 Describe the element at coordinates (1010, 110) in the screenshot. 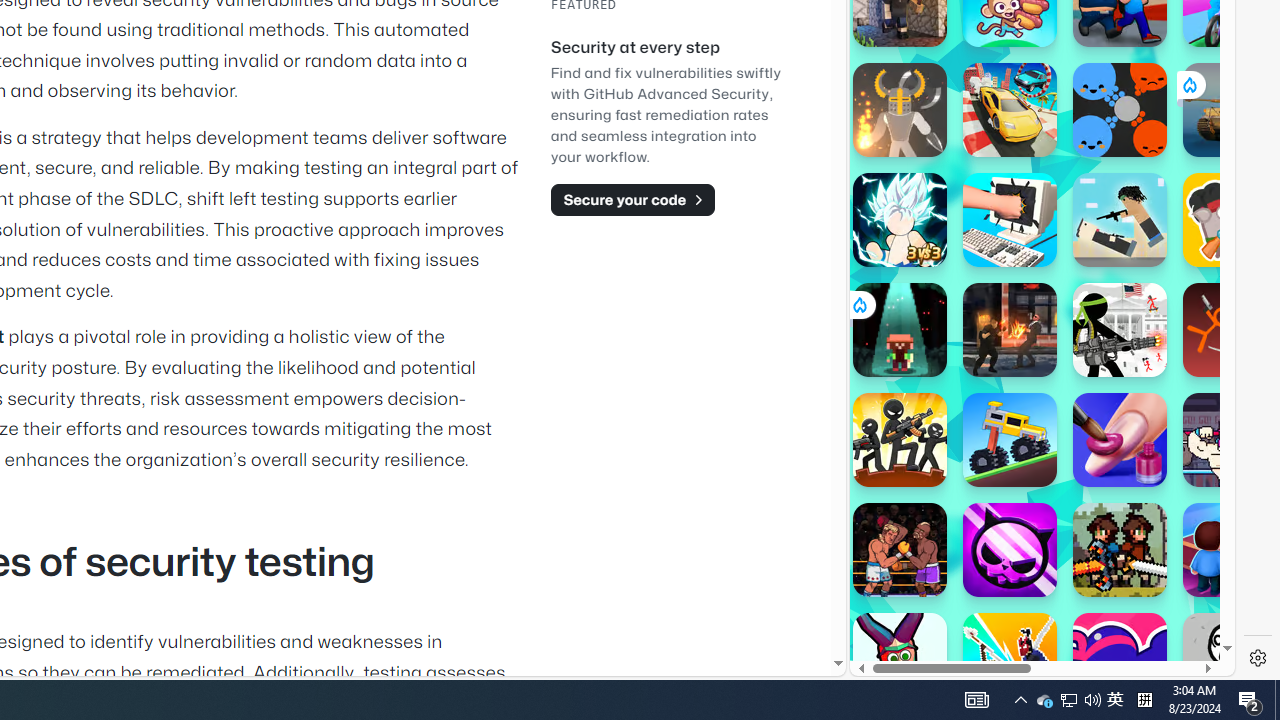

I see `Crazy Cars` at that location.